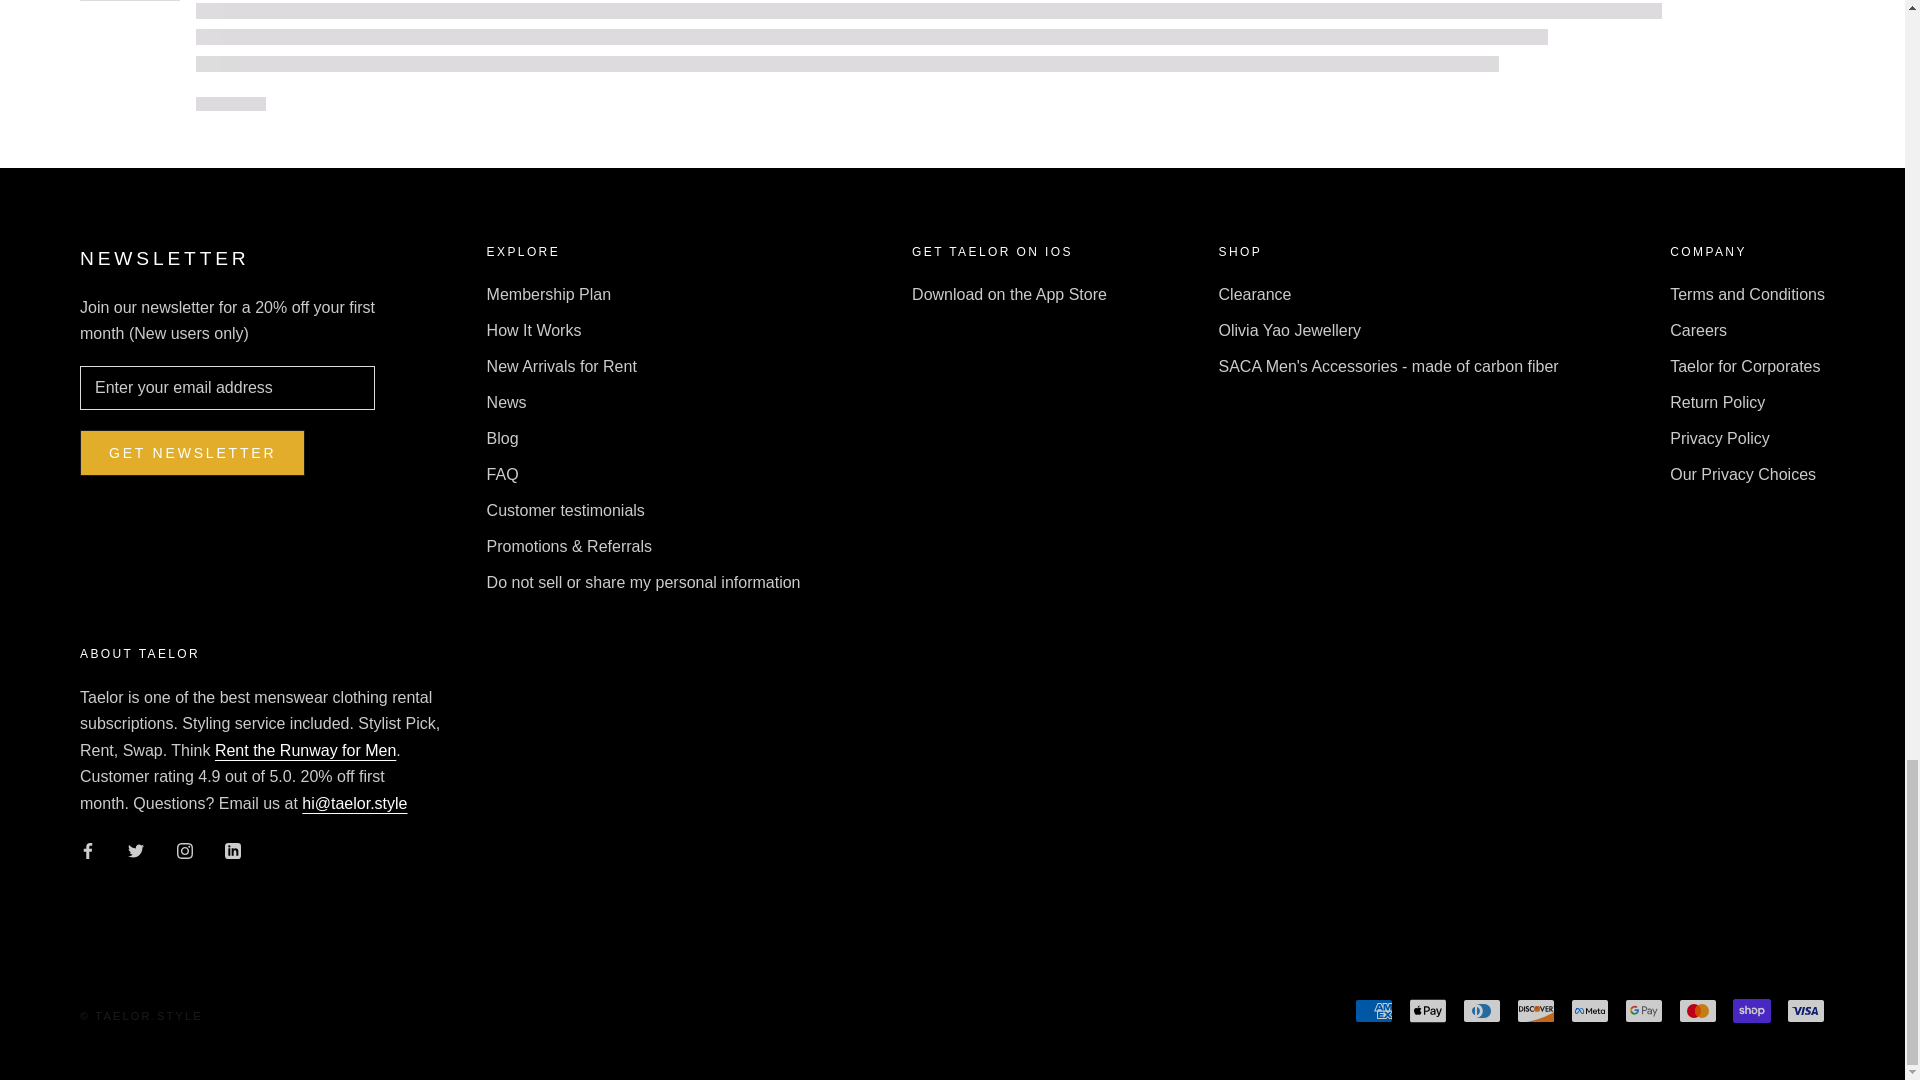 The height and width of the screenshot is (1080, 1920). What do you see at coordinates (305, 750) in the screenshot?
I see `Rent the Runway for Men` at bounding box center [305, 750].